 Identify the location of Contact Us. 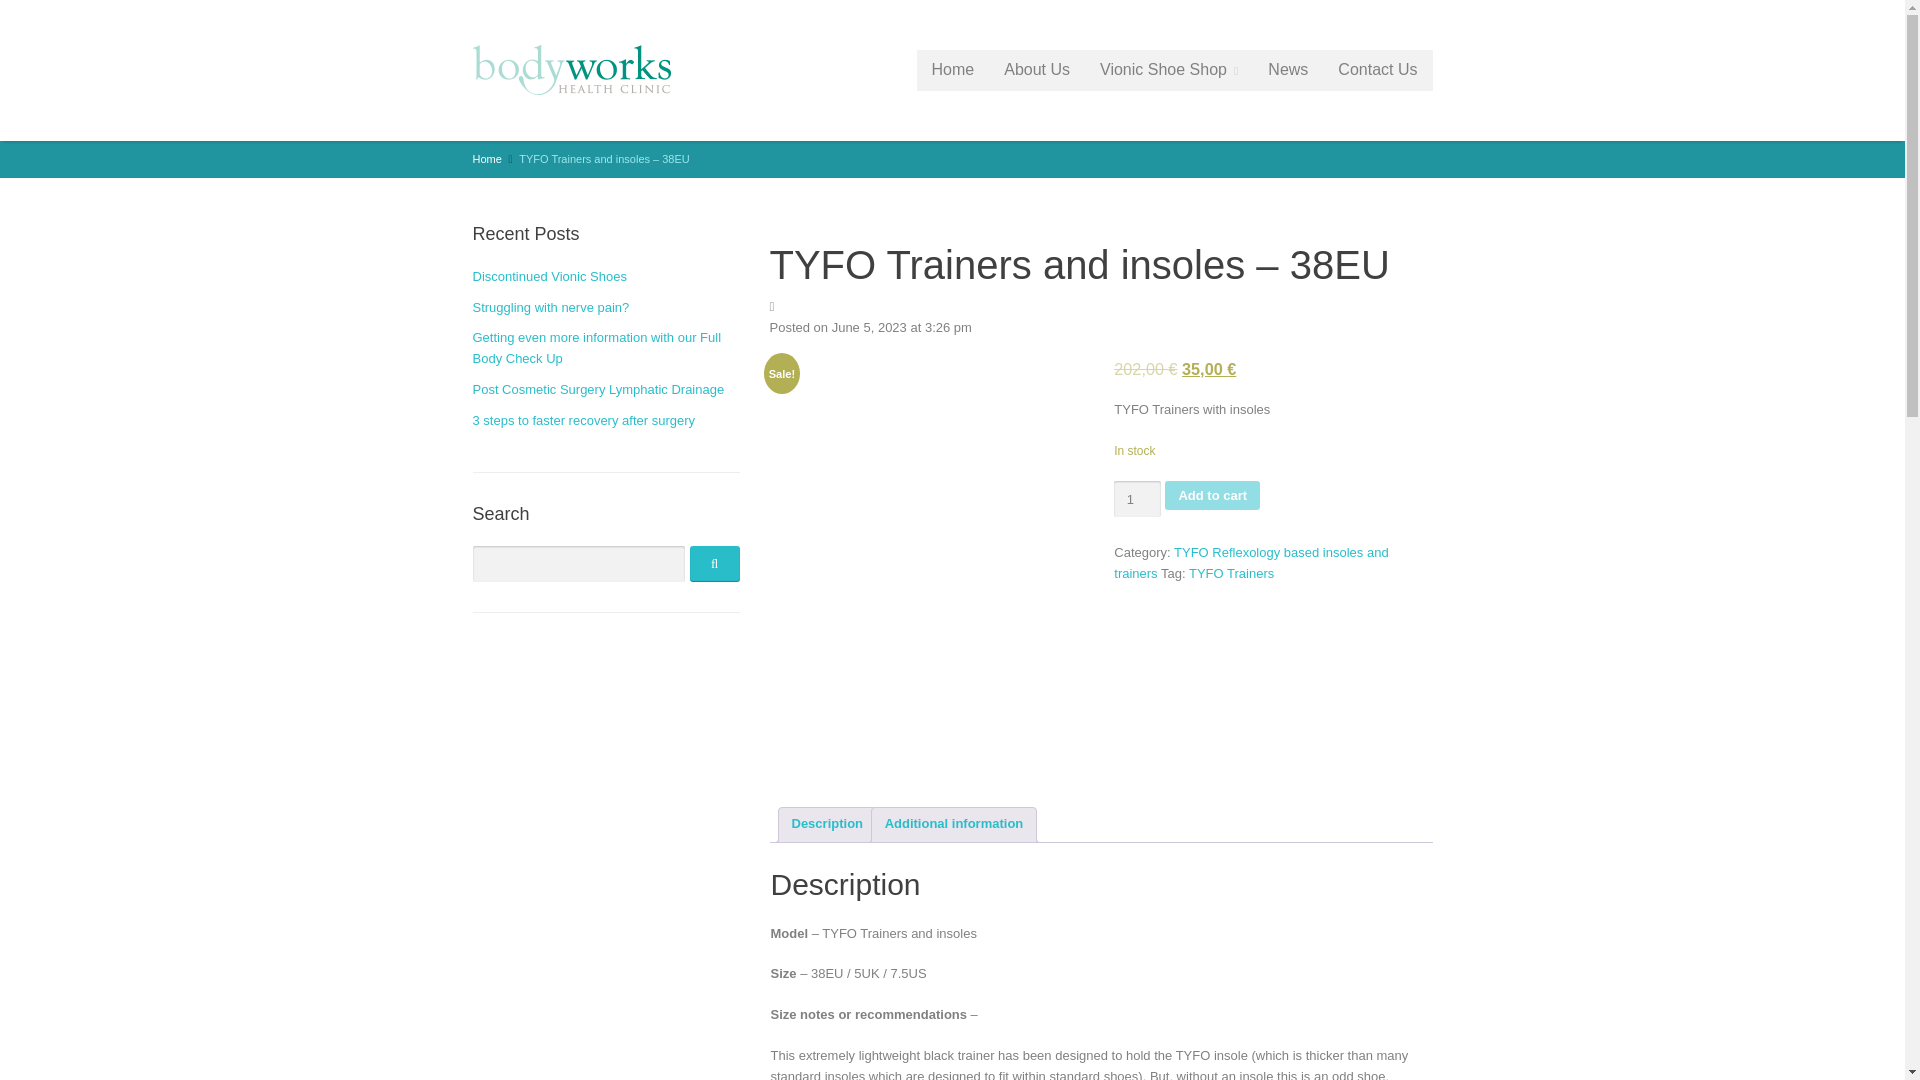
(1377, 70).